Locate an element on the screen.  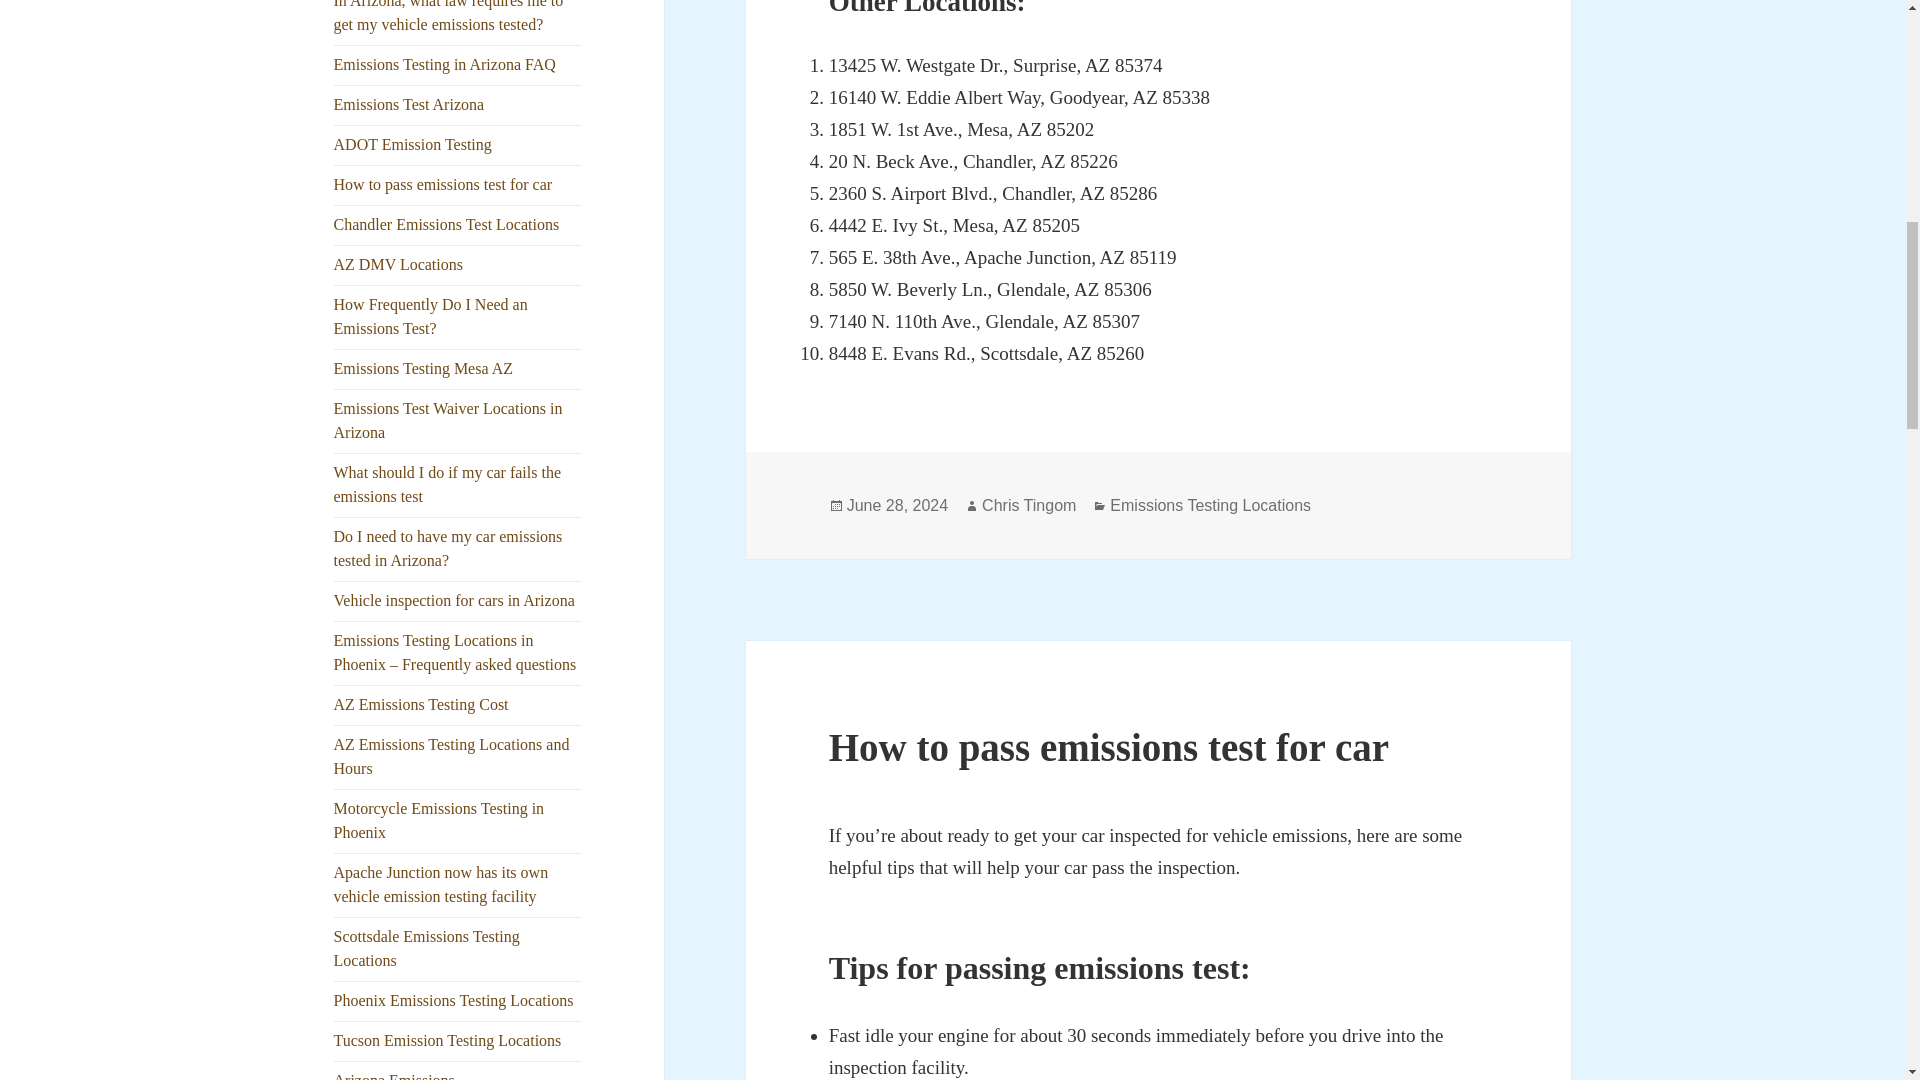
Emissions Test Arizona is located at coordinates (410, 104).